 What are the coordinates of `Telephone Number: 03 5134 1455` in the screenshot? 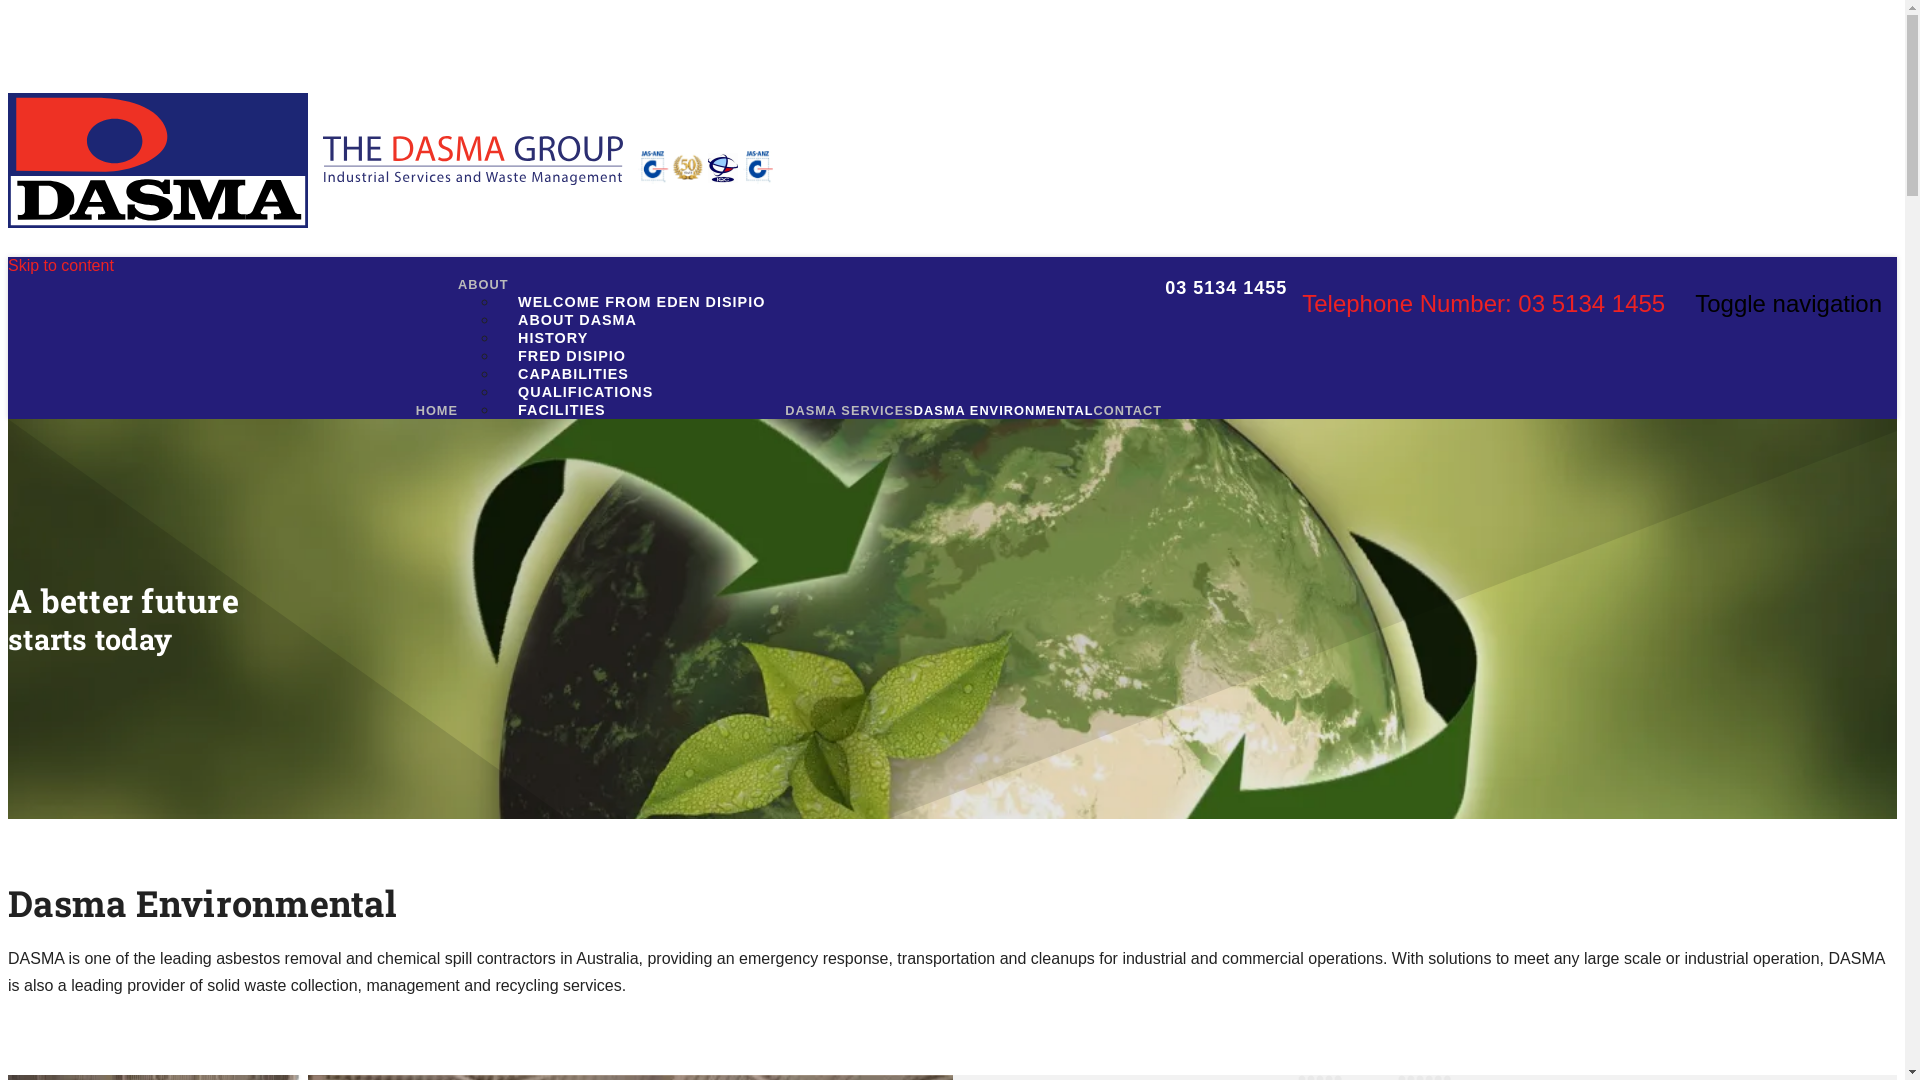 It's located at (1484, 304).